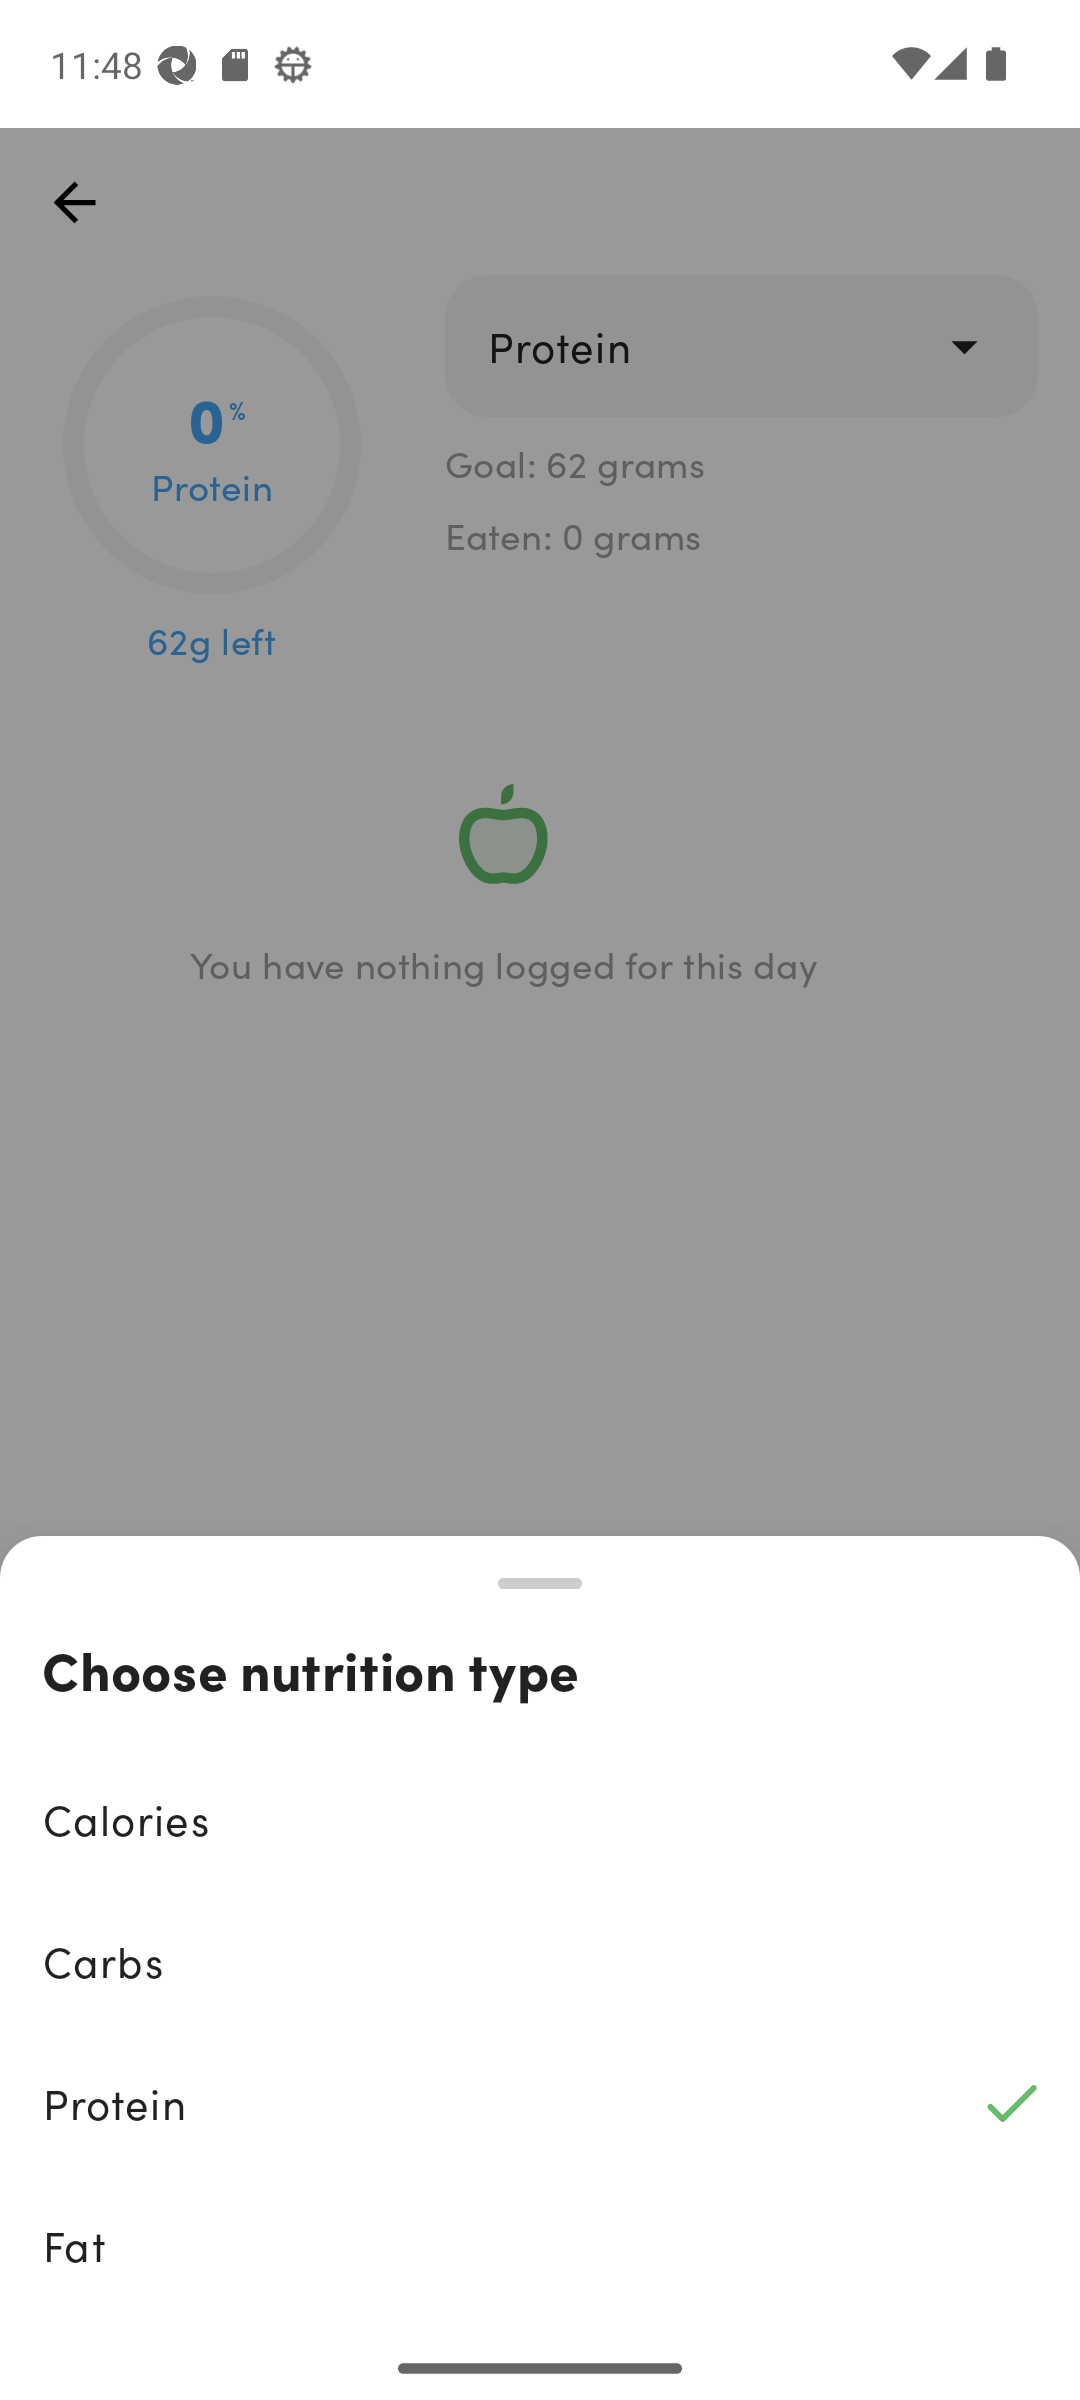 The width and height of the screenshot is (1080, 2400). Describe the element at coordinates (540, 2245) in the screenshot. I see `bottom_sheet_option Fat bottom_sheet_option_text` at that location.